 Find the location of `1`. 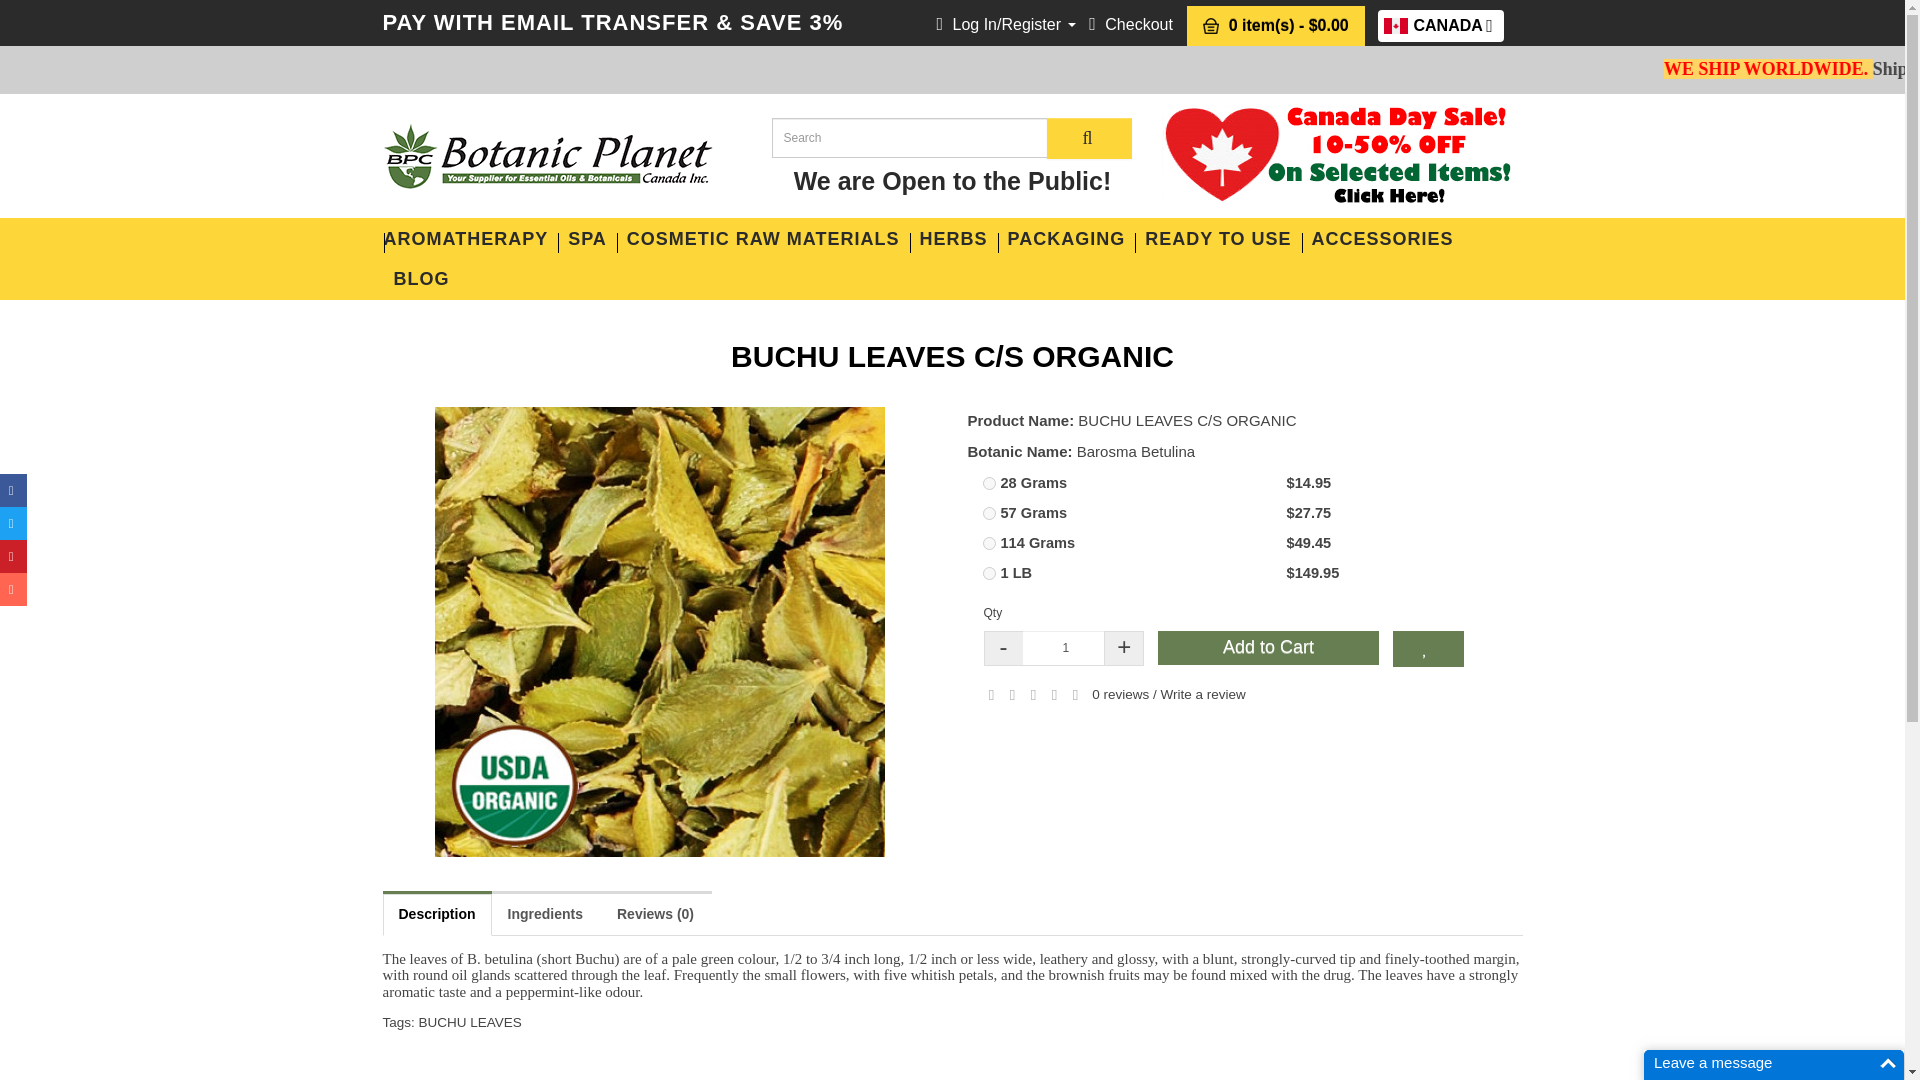

1 is located at coordinates (1065, 648).